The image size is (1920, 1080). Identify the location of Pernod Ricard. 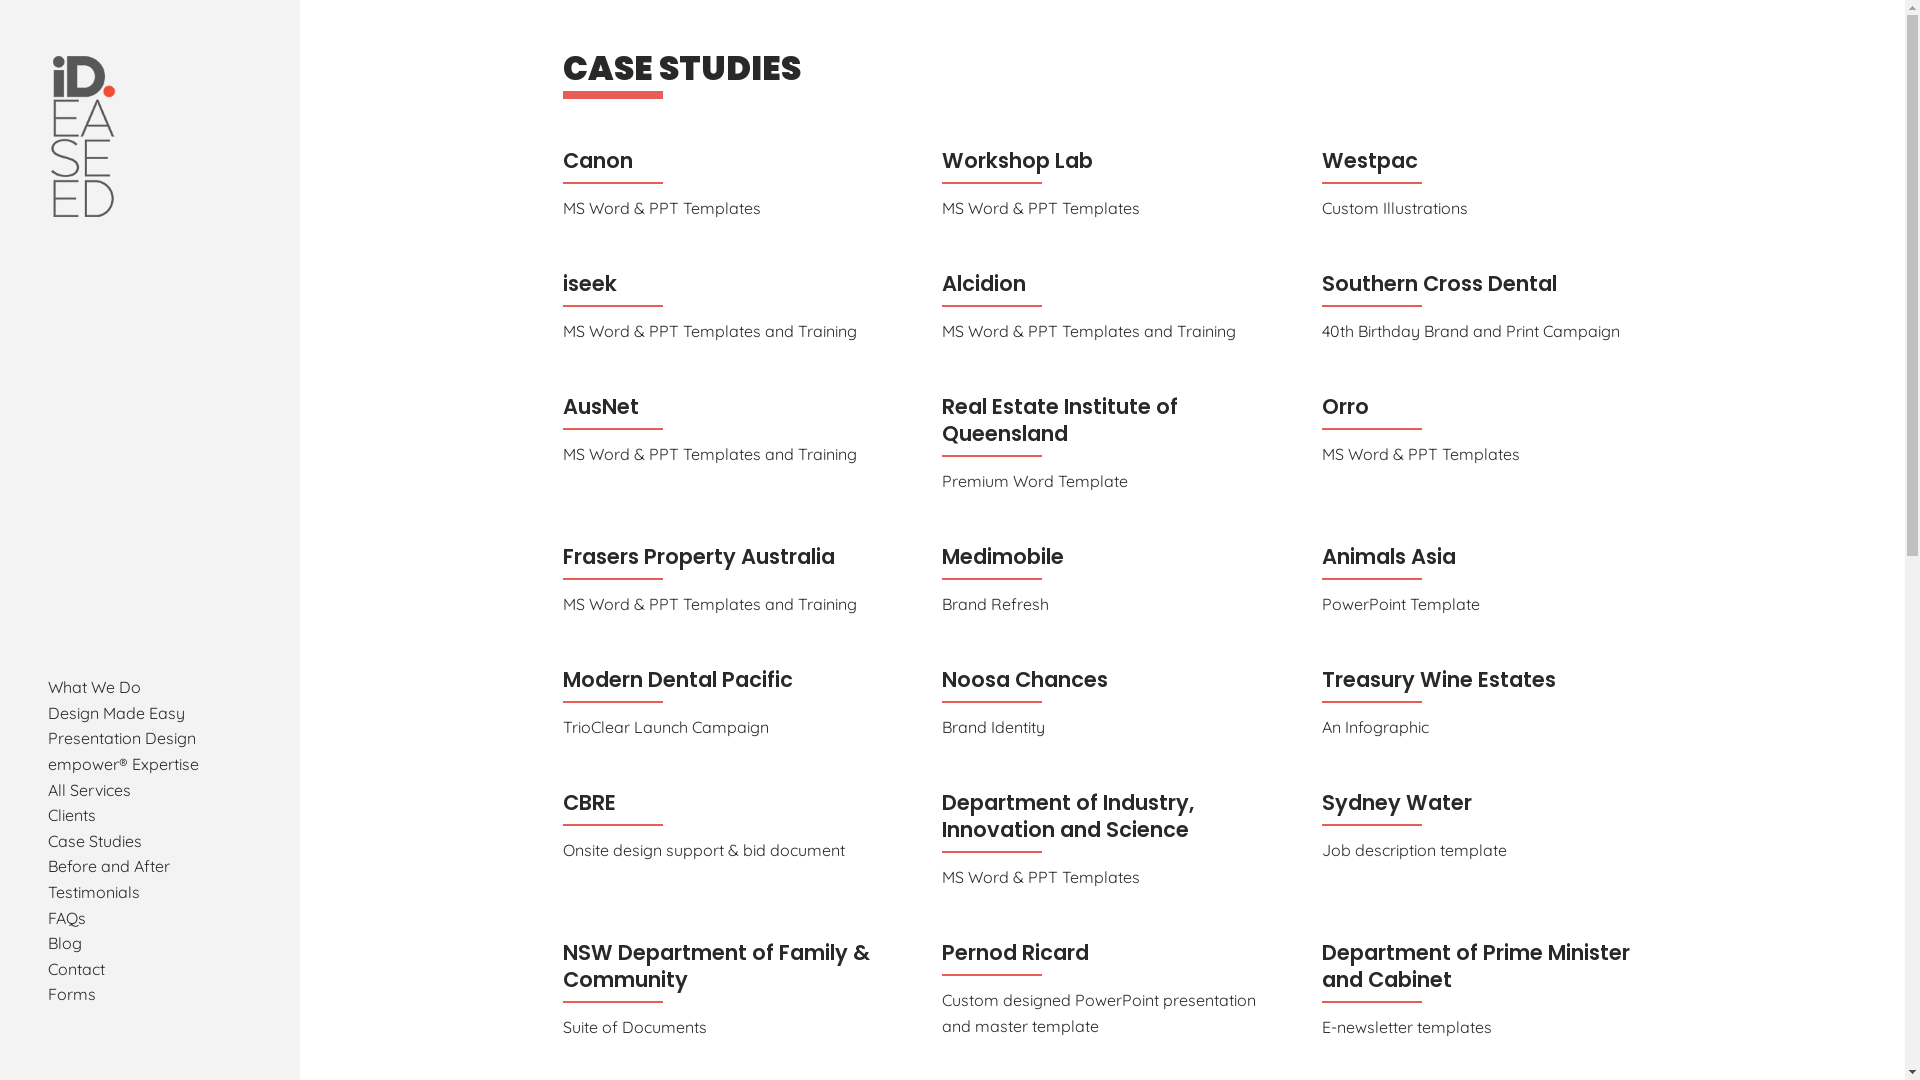
(1016, 952).